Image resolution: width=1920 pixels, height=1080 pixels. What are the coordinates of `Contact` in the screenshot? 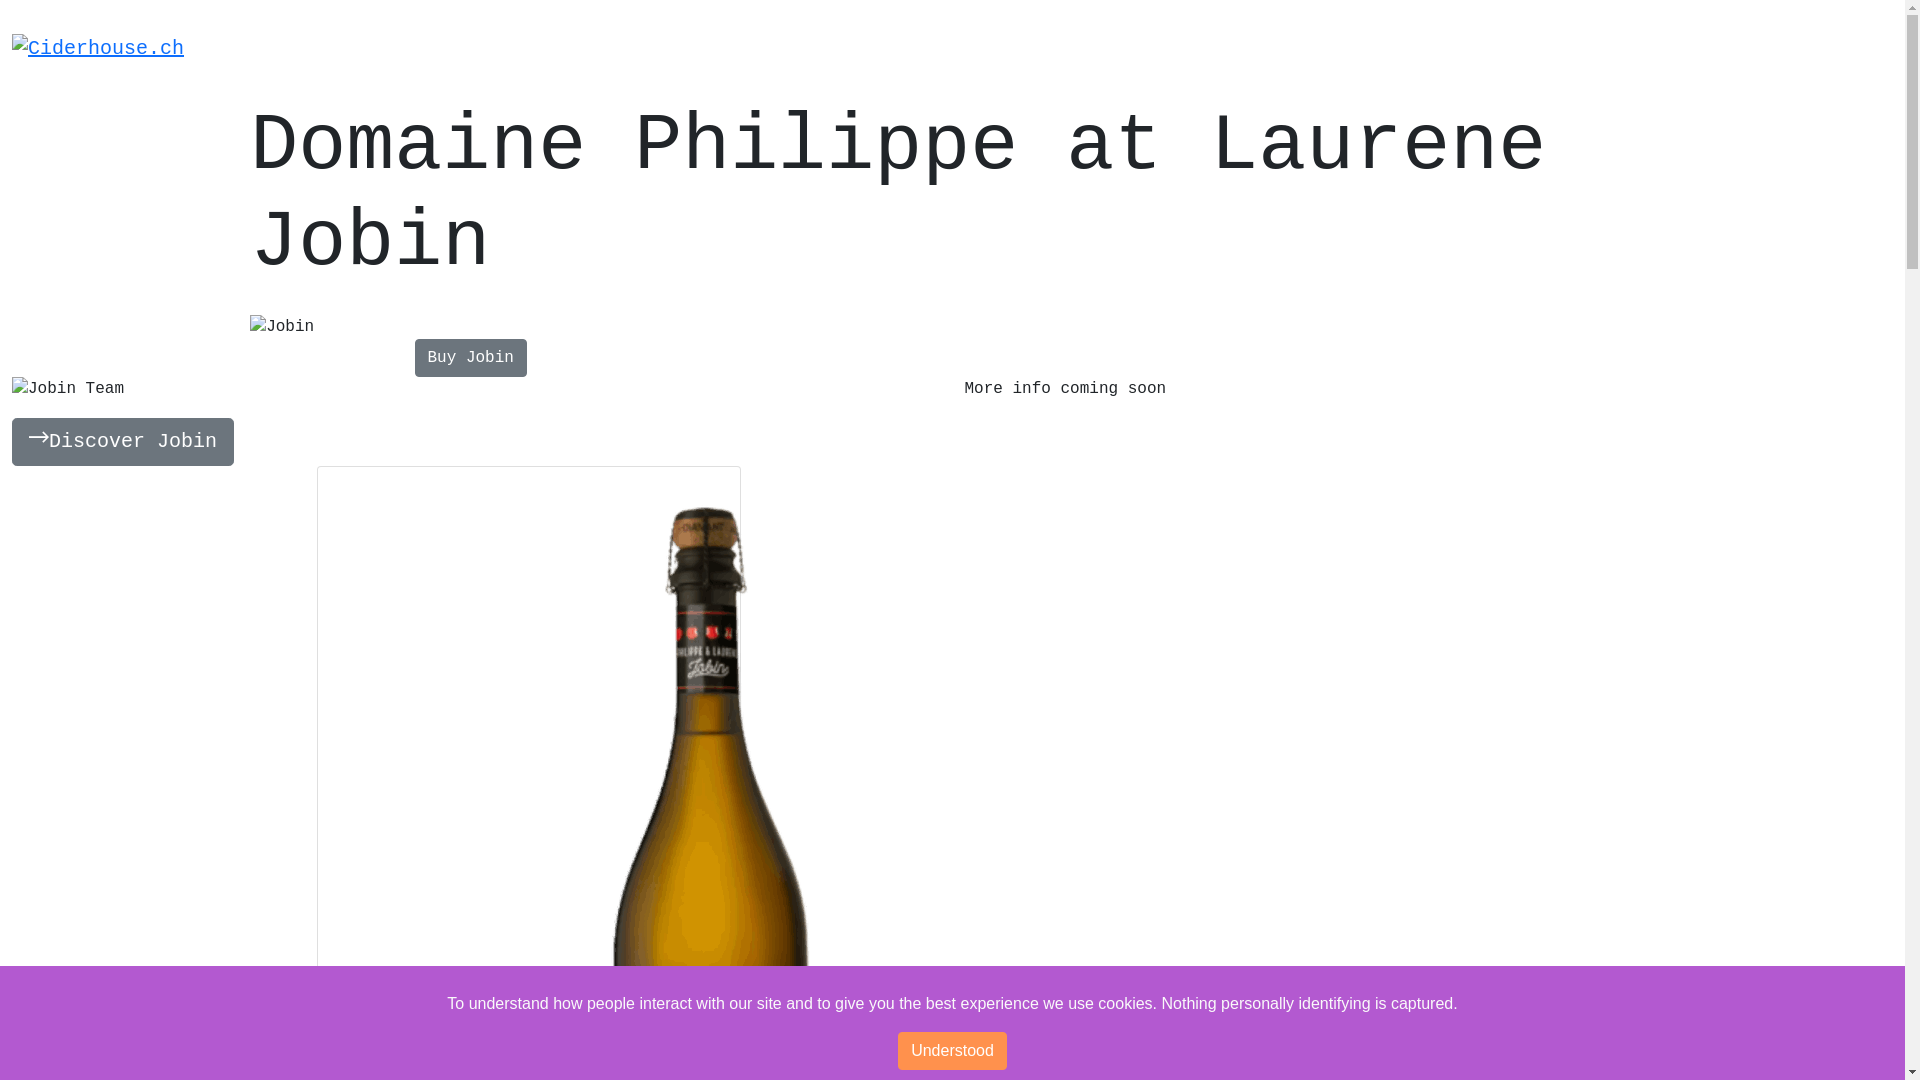 It's located at (1514, 50).